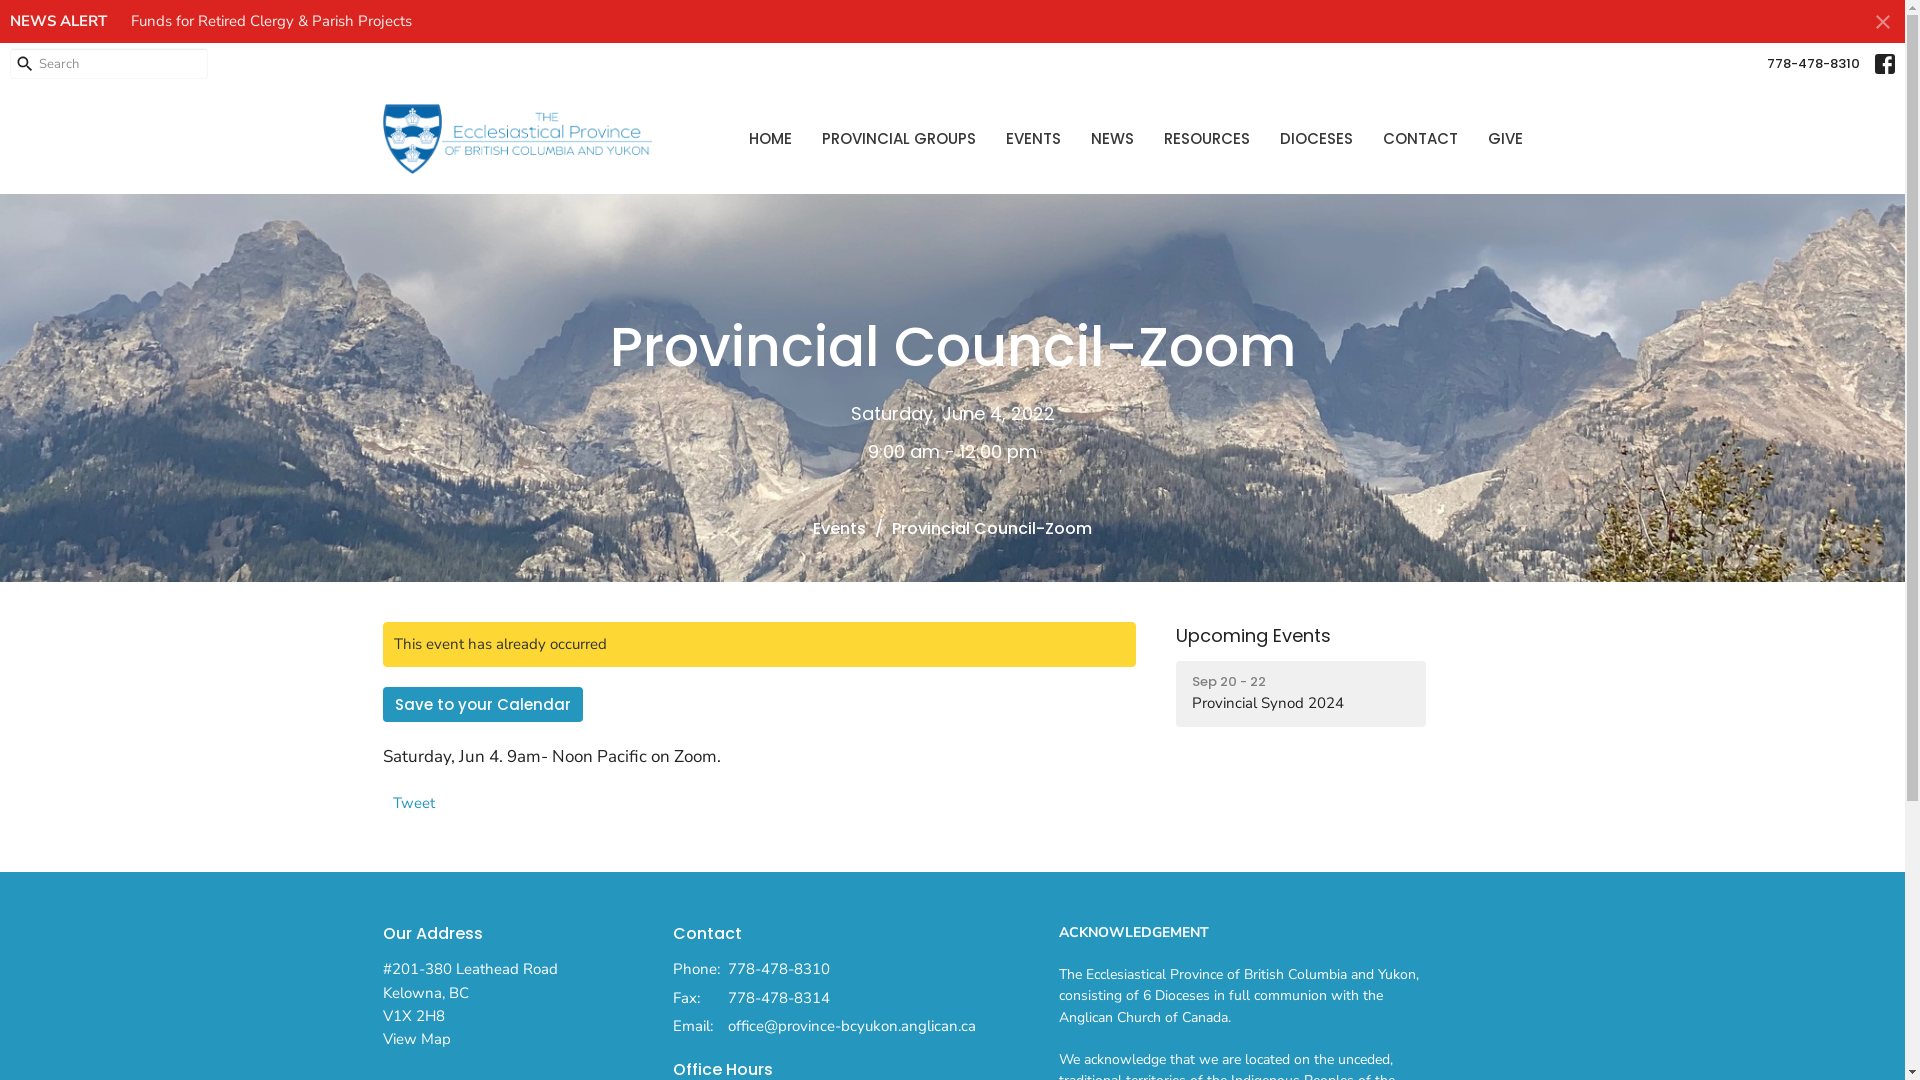  Describe the element at coordinates (779, 970) in the screenshot. I see `778-478-8310` at that location.